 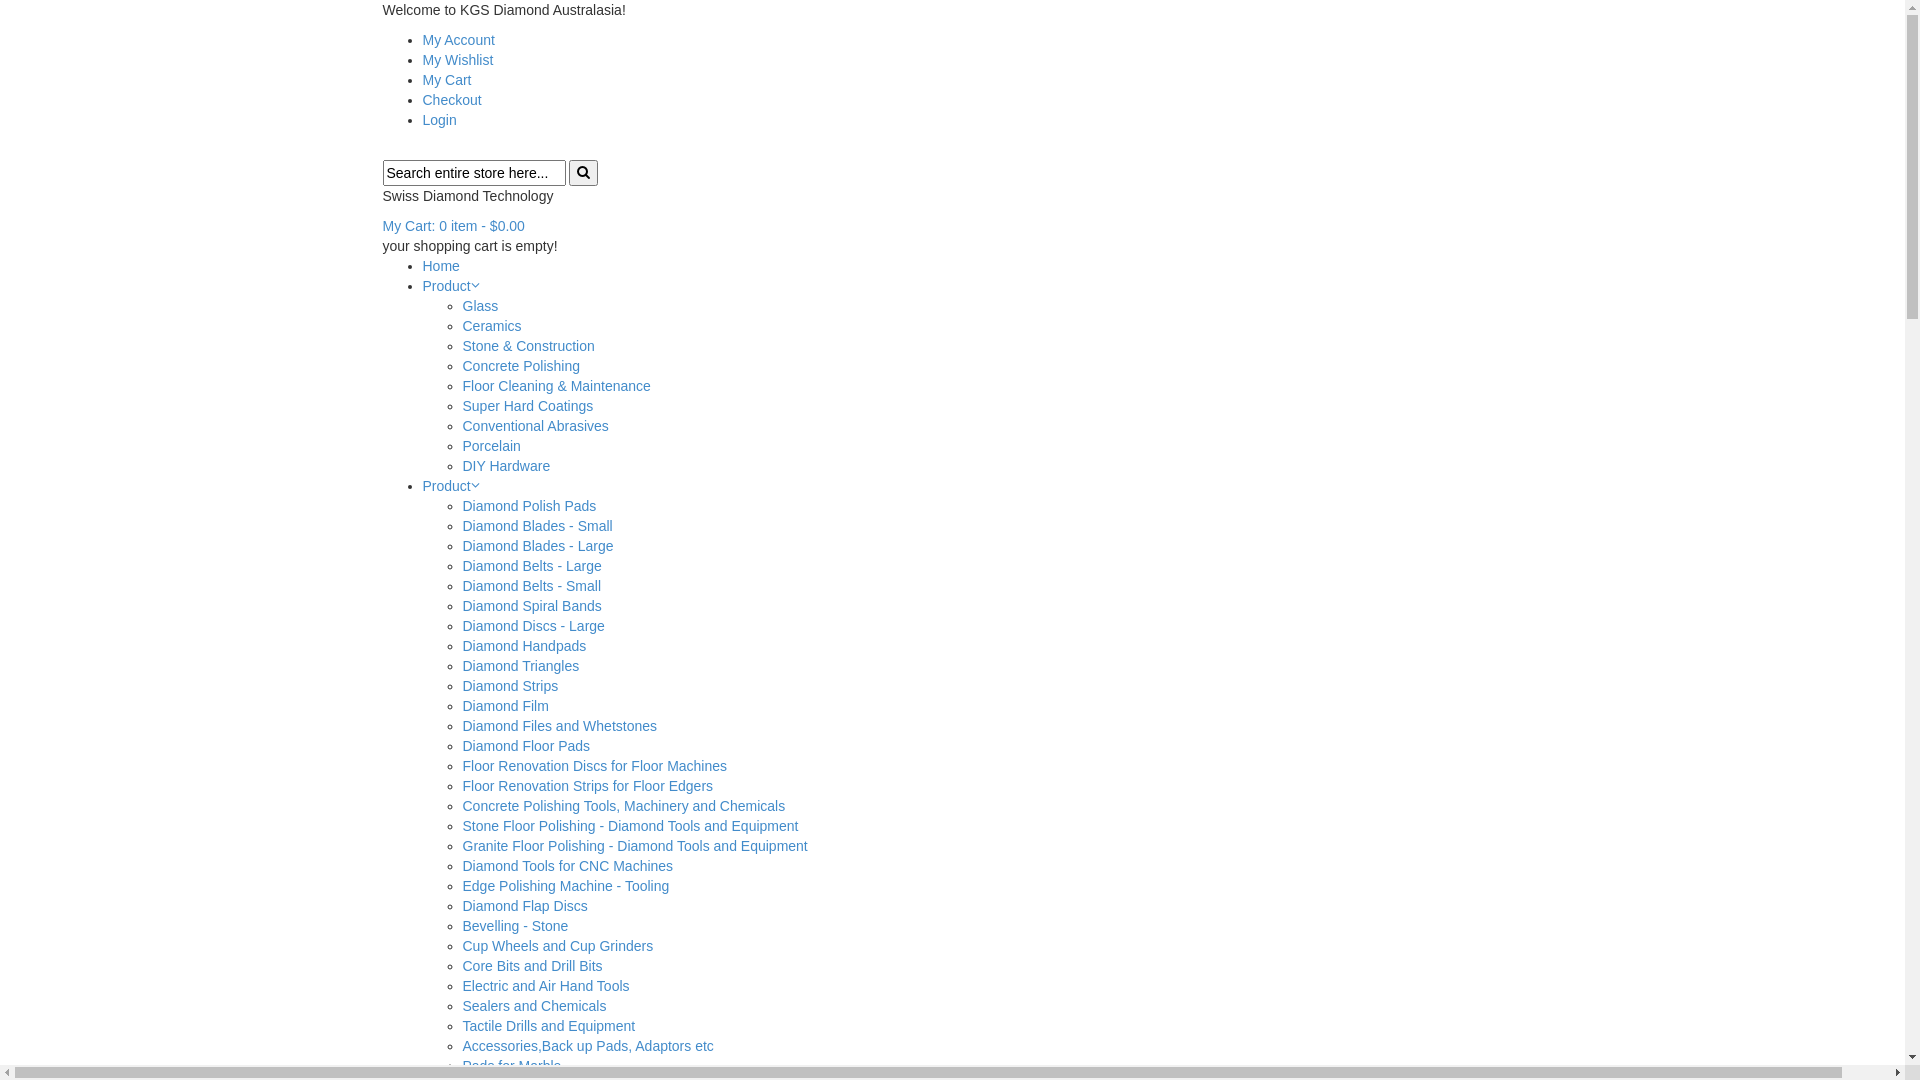 I want to click on My Cart: 0 item - $0.00, so click(x=453, y=226).